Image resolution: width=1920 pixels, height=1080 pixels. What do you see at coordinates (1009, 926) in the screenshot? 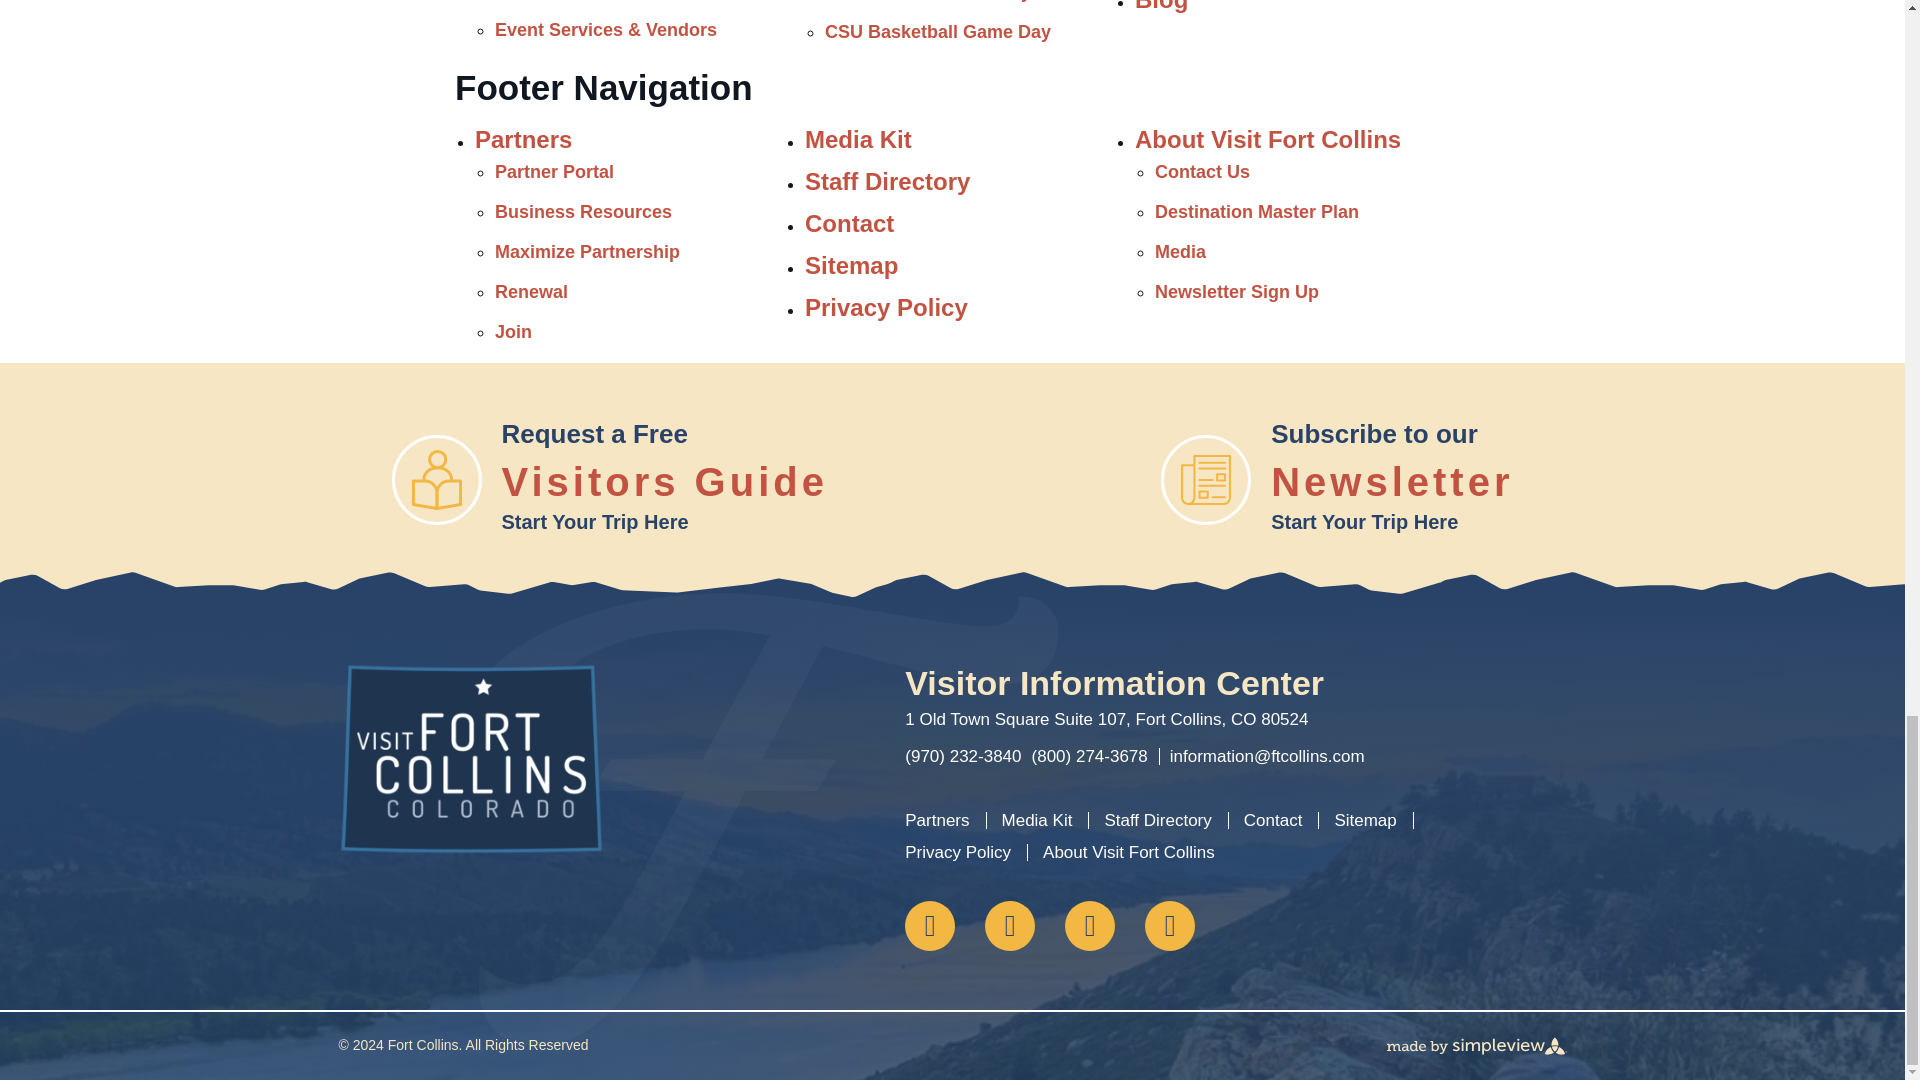
I see `Visit our instagram page` at bounding box center [1009, 926].